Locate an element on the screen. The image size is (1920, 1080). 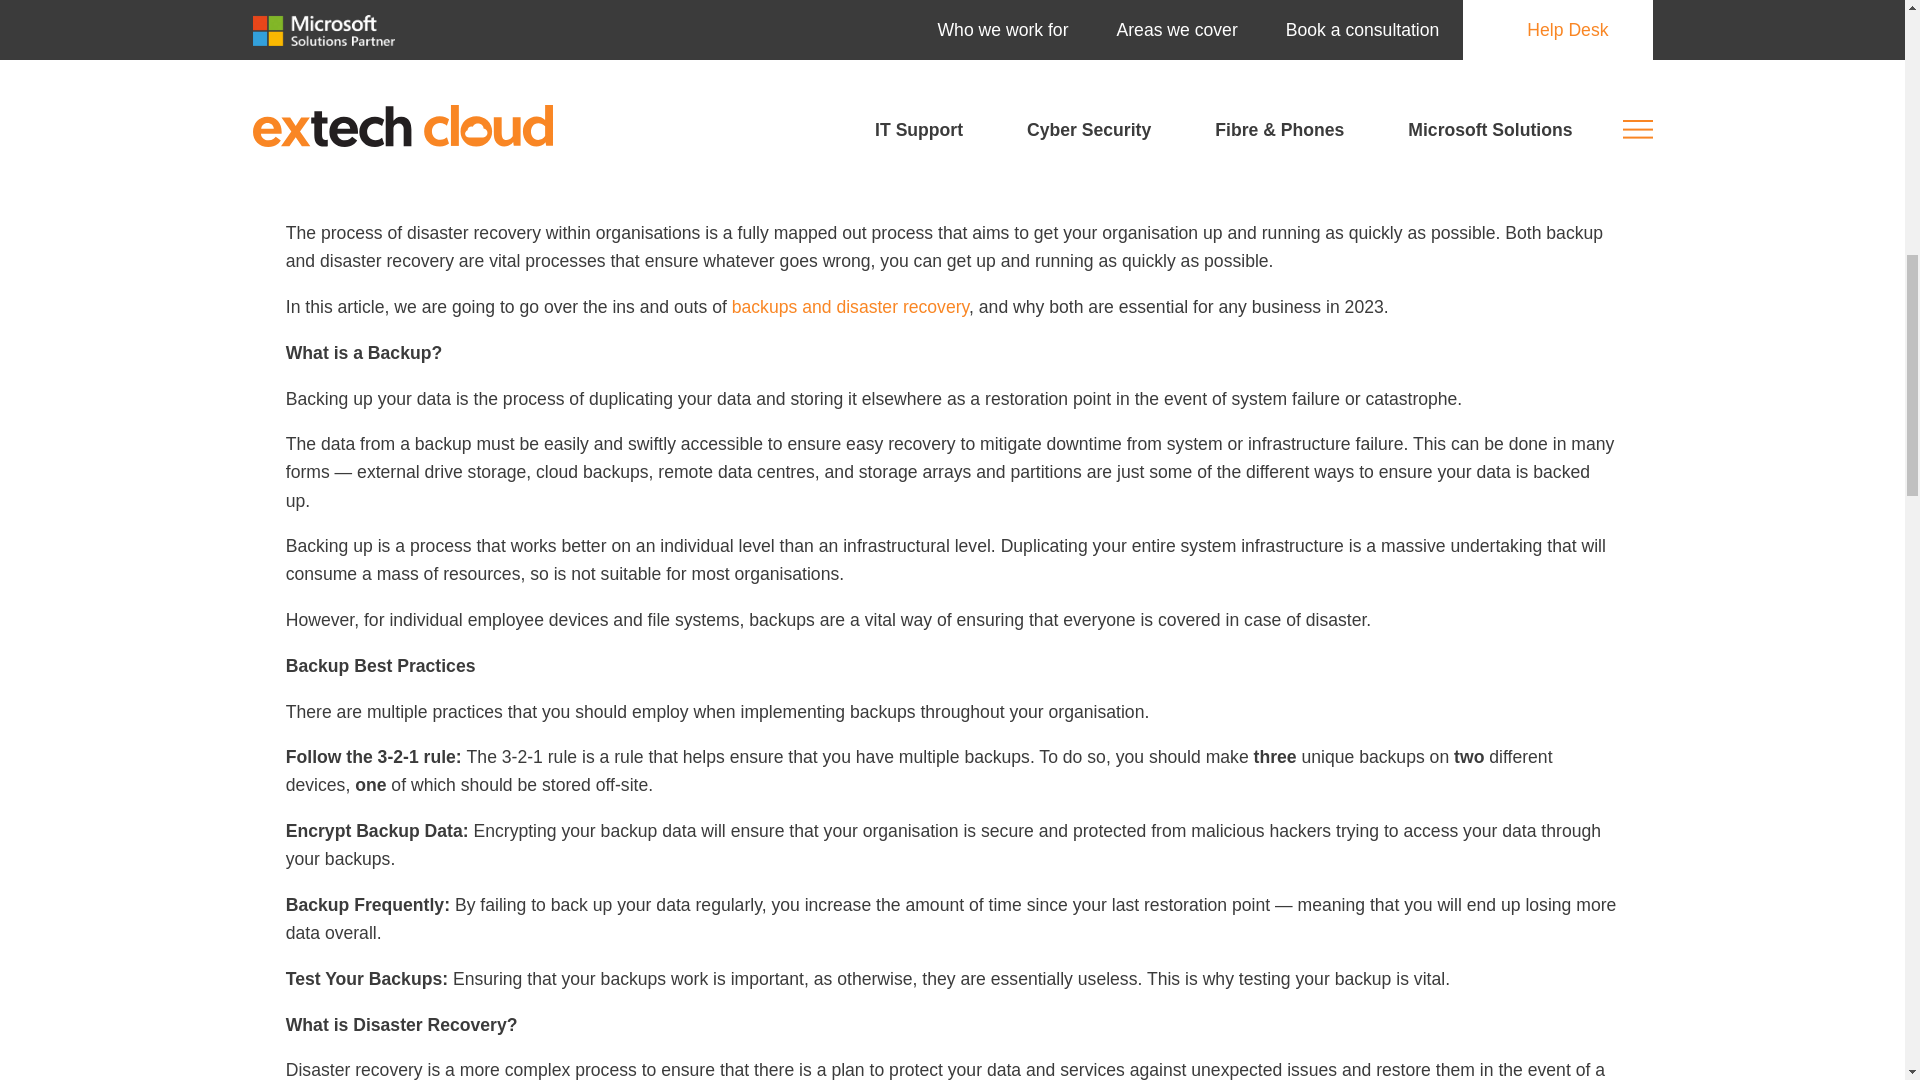
Partners is located at coordinates (1282, 68).